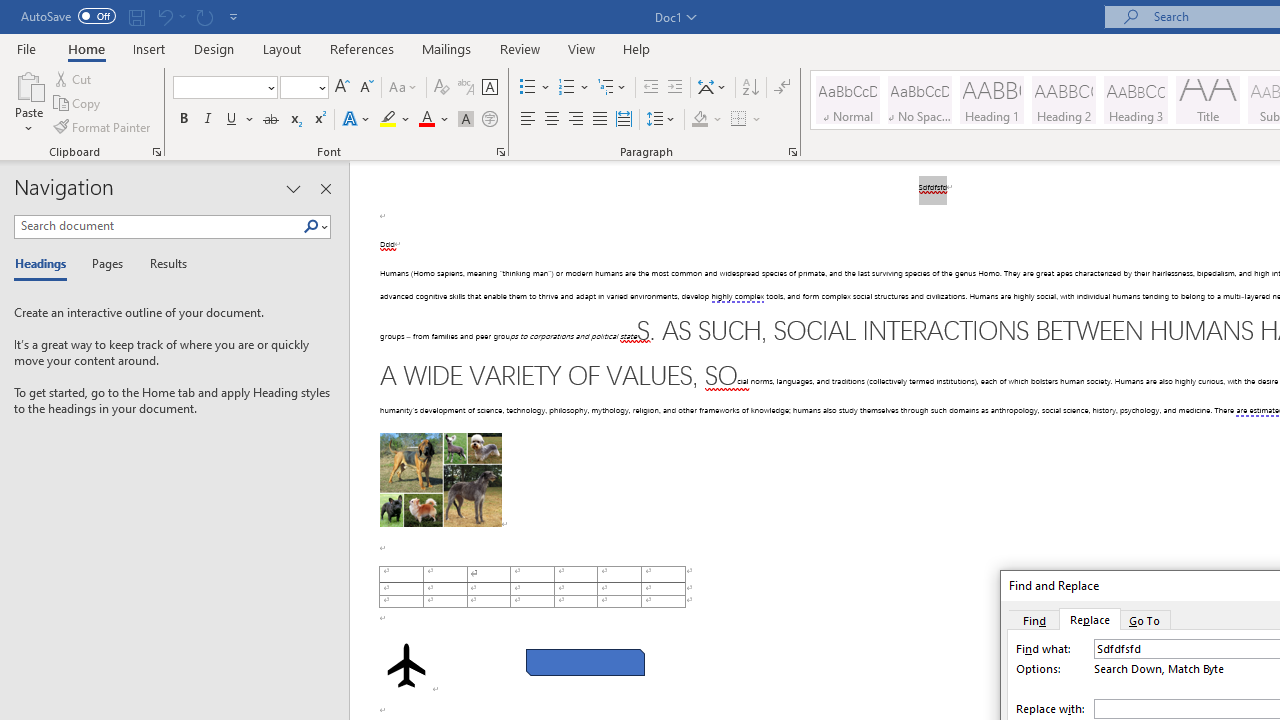  Describe the element at coordinates (992, 100) in the screenshot. I see `Heading 1` at that location.